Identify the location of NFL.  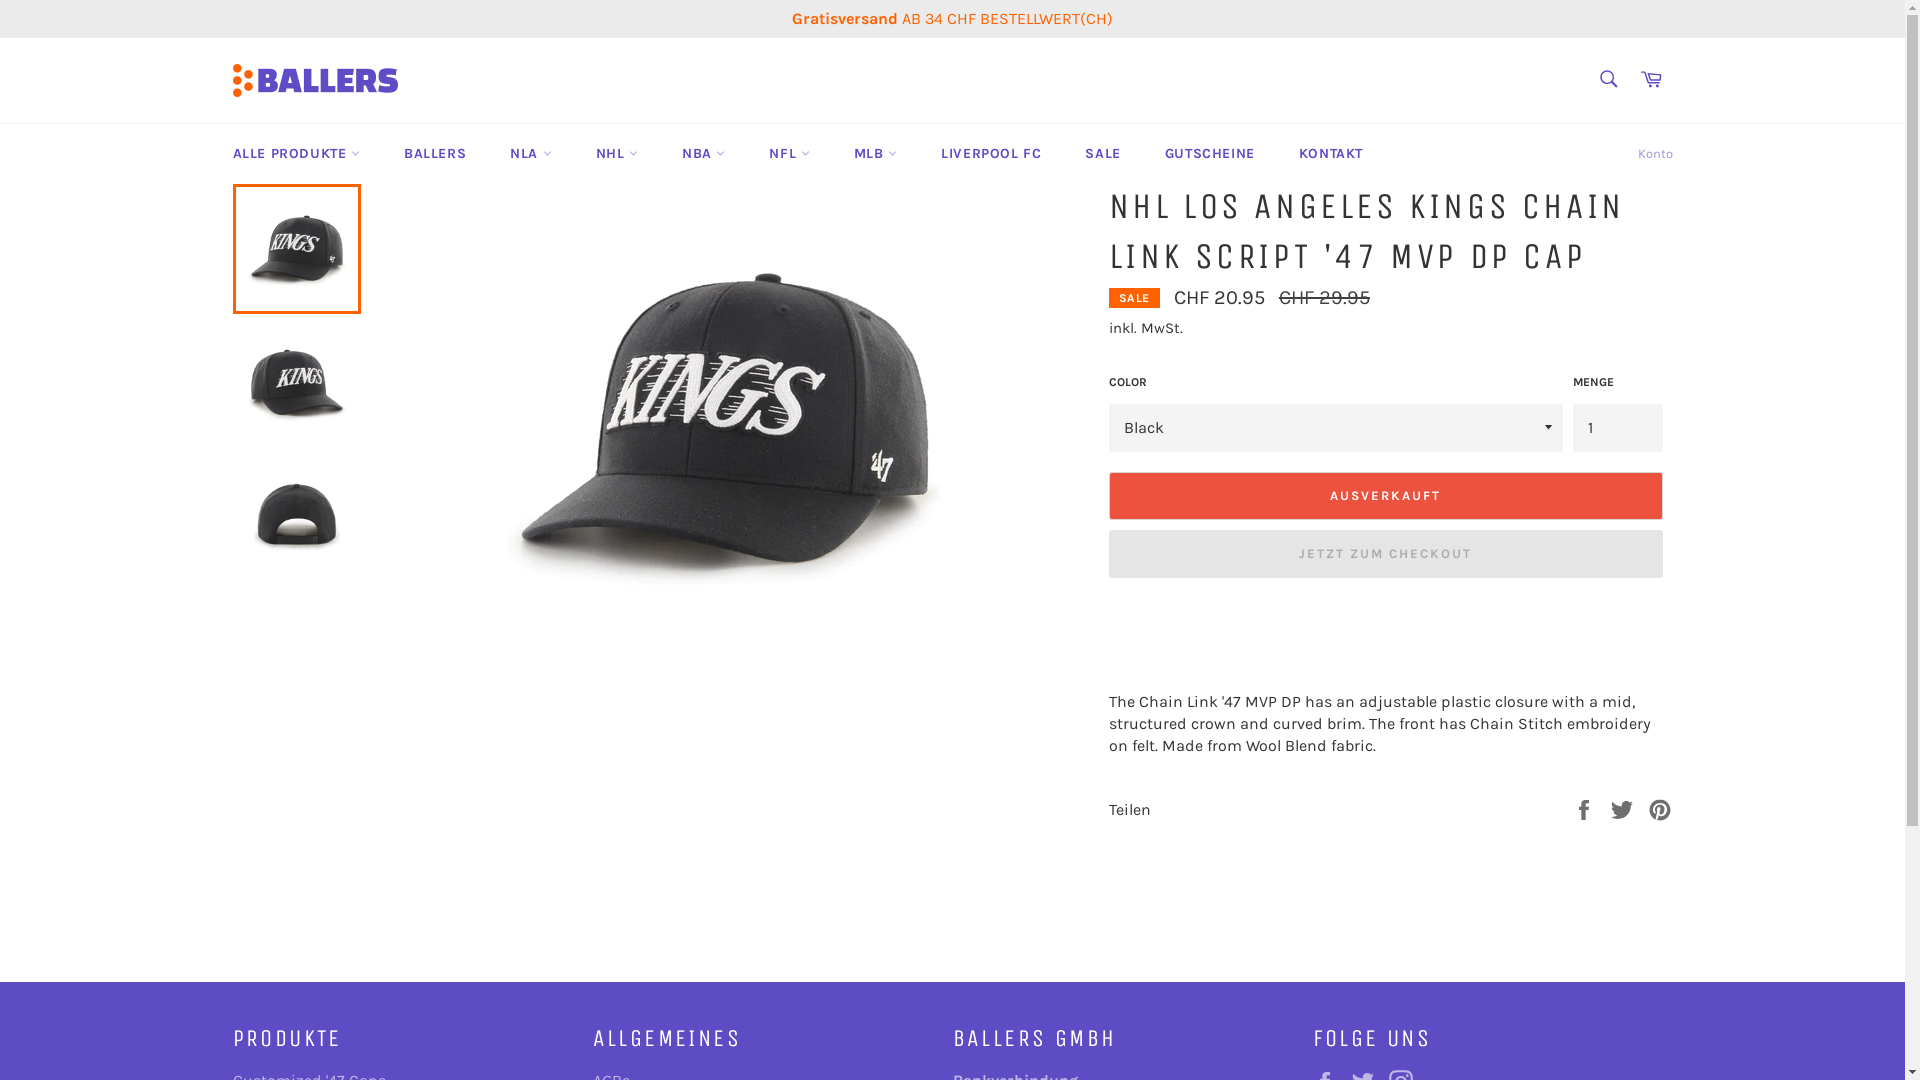
(789, 154).